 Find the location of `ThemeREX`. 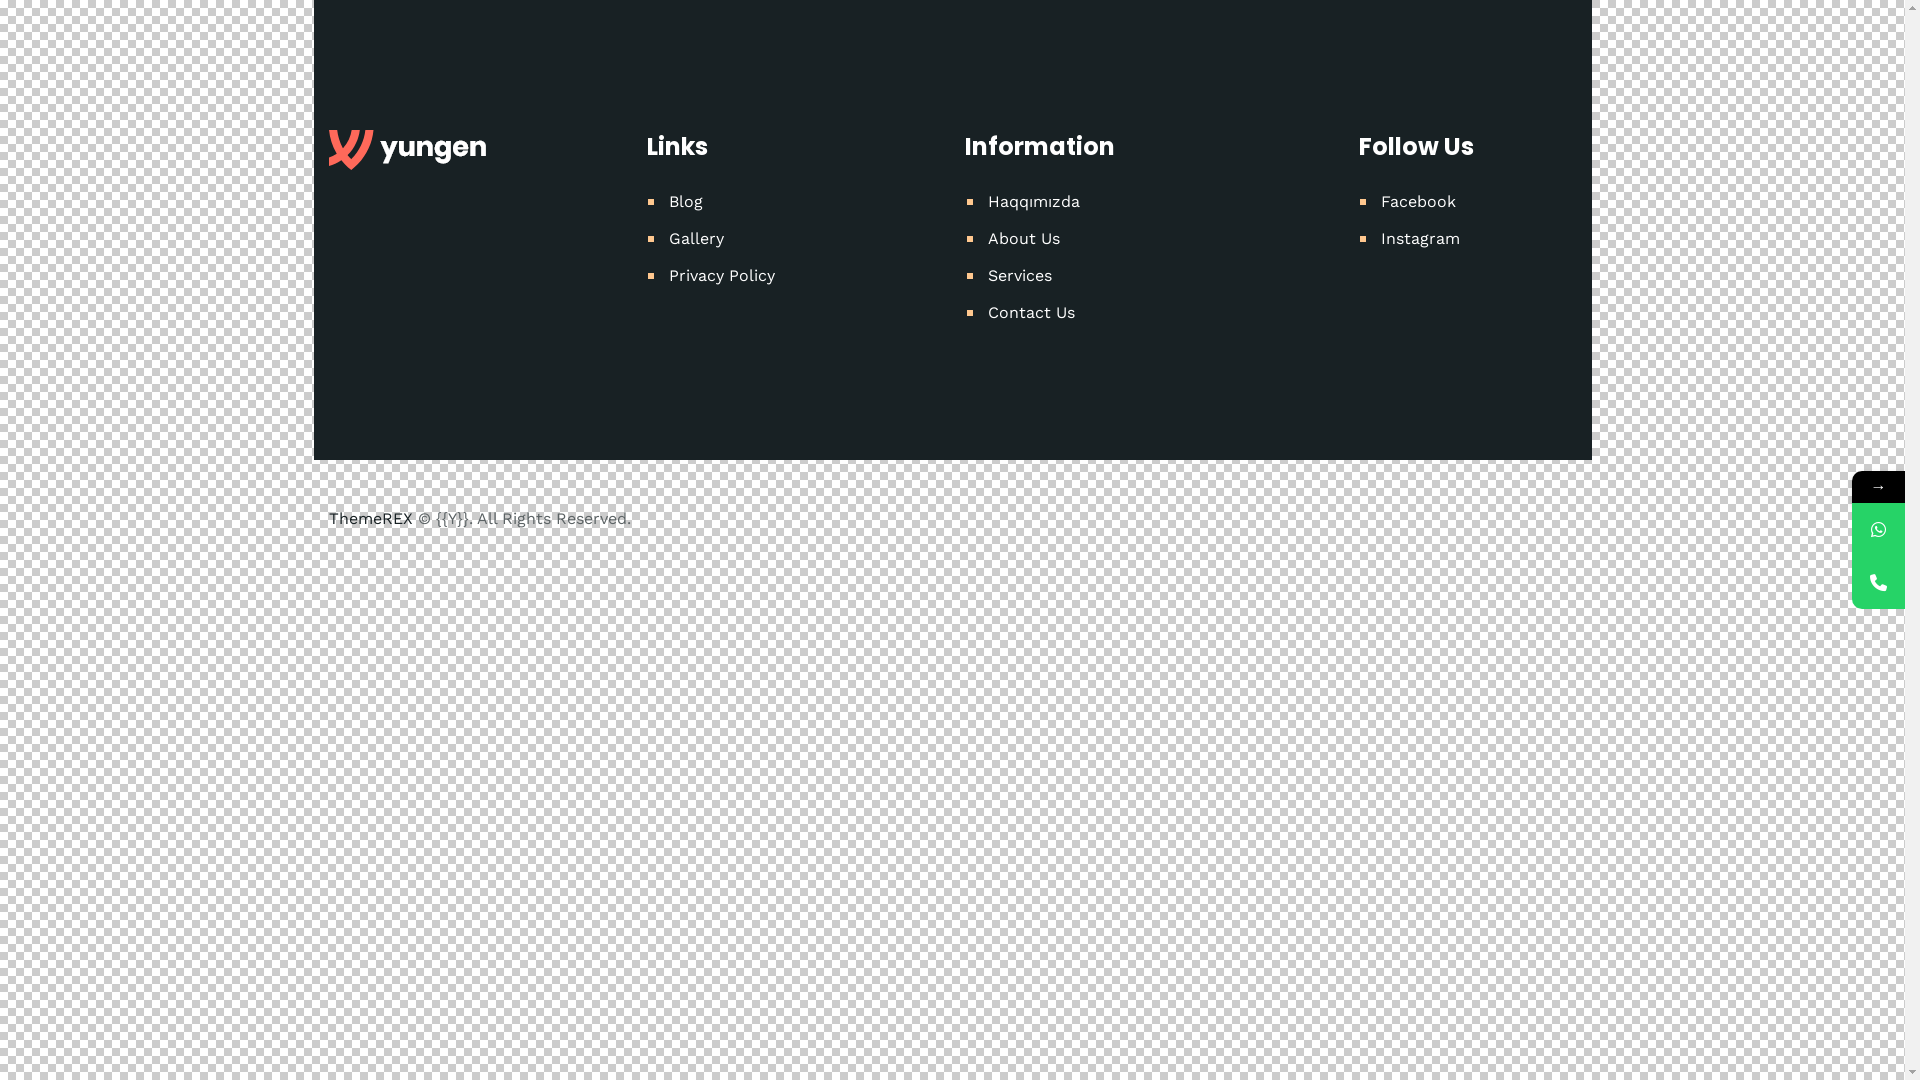

ThemeREX is located at coordinates (370, 518).